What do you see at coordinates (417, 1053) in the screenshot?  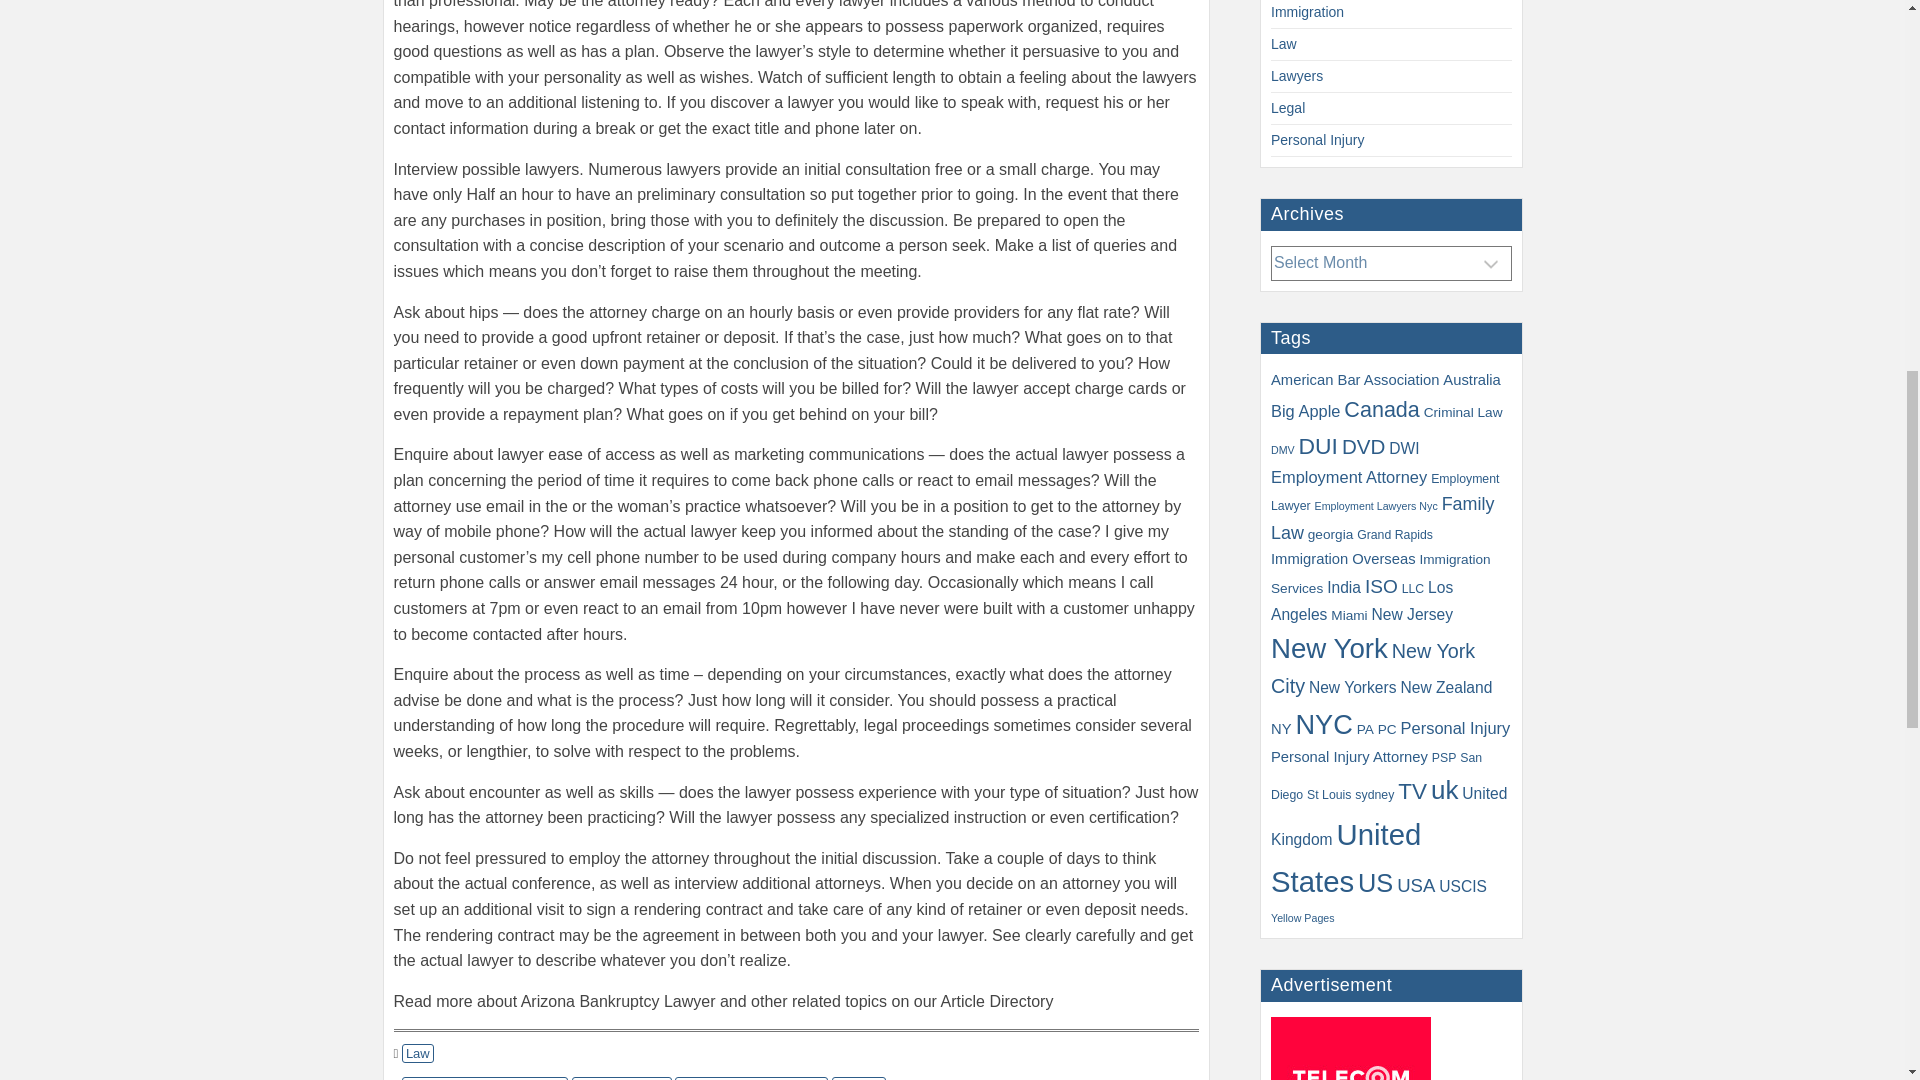 I see `Law` at bounding box center [417, 1053].